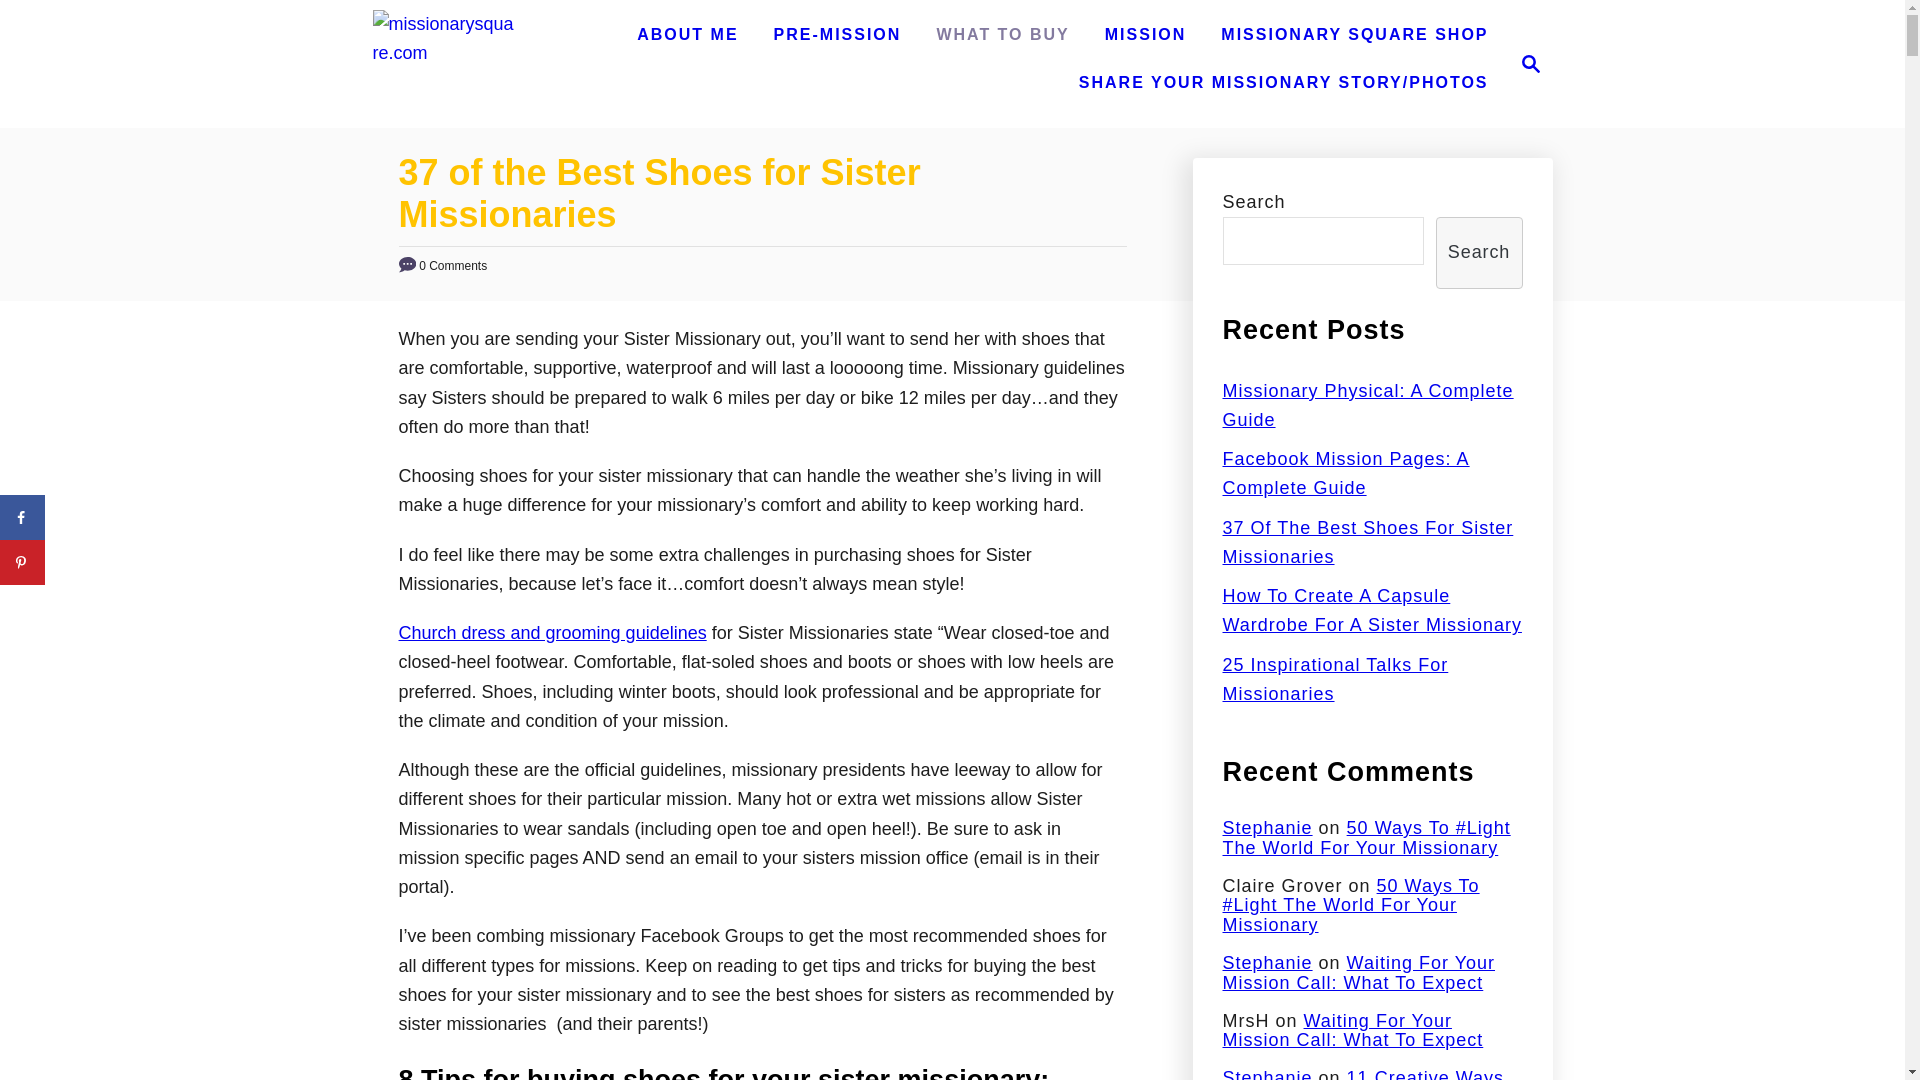 The image size is (1920, 1080). What do you see at coordinates (1530, 63) in the screenshot?
I see `Church dress and grooming guidelines` at bounding box center [1530, 63].